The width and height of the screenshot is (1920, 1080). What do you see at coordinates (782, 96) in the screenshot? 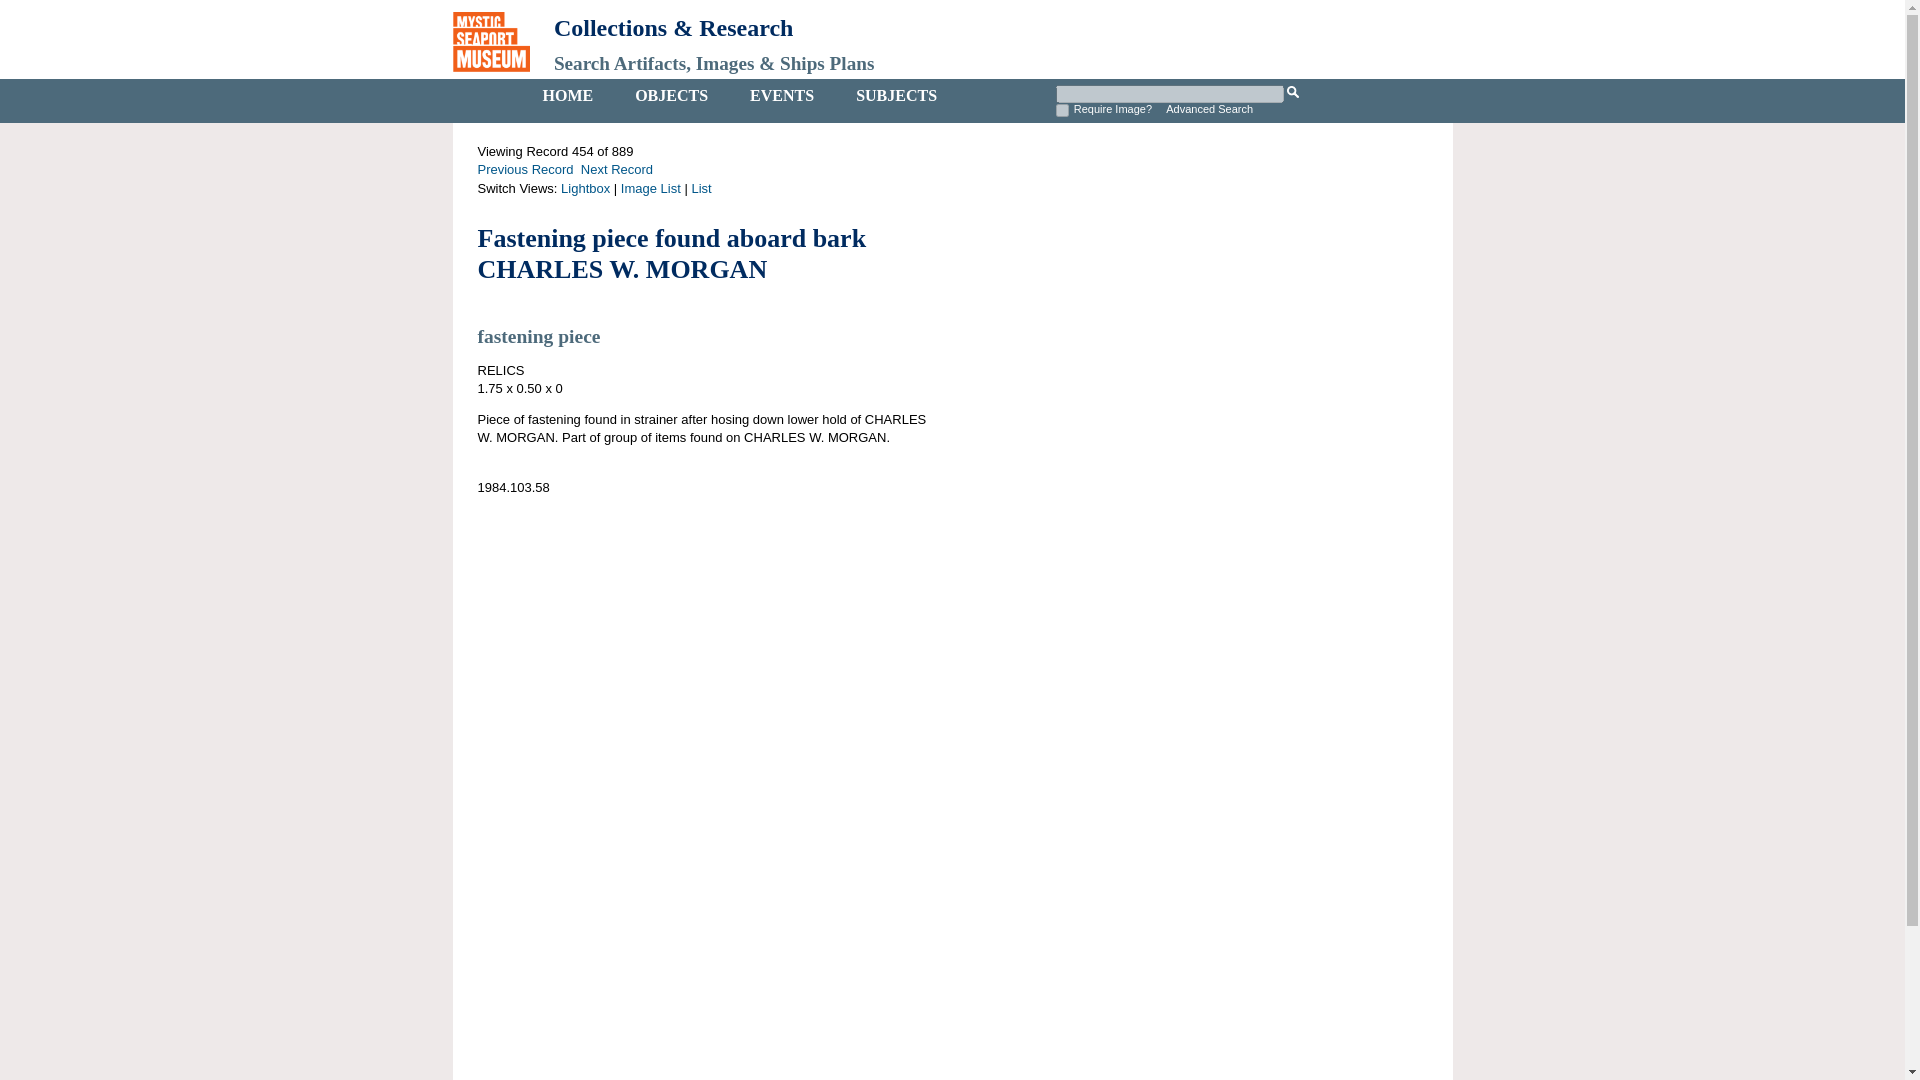
I see `EVENTS` at bounding box center [782, 96].